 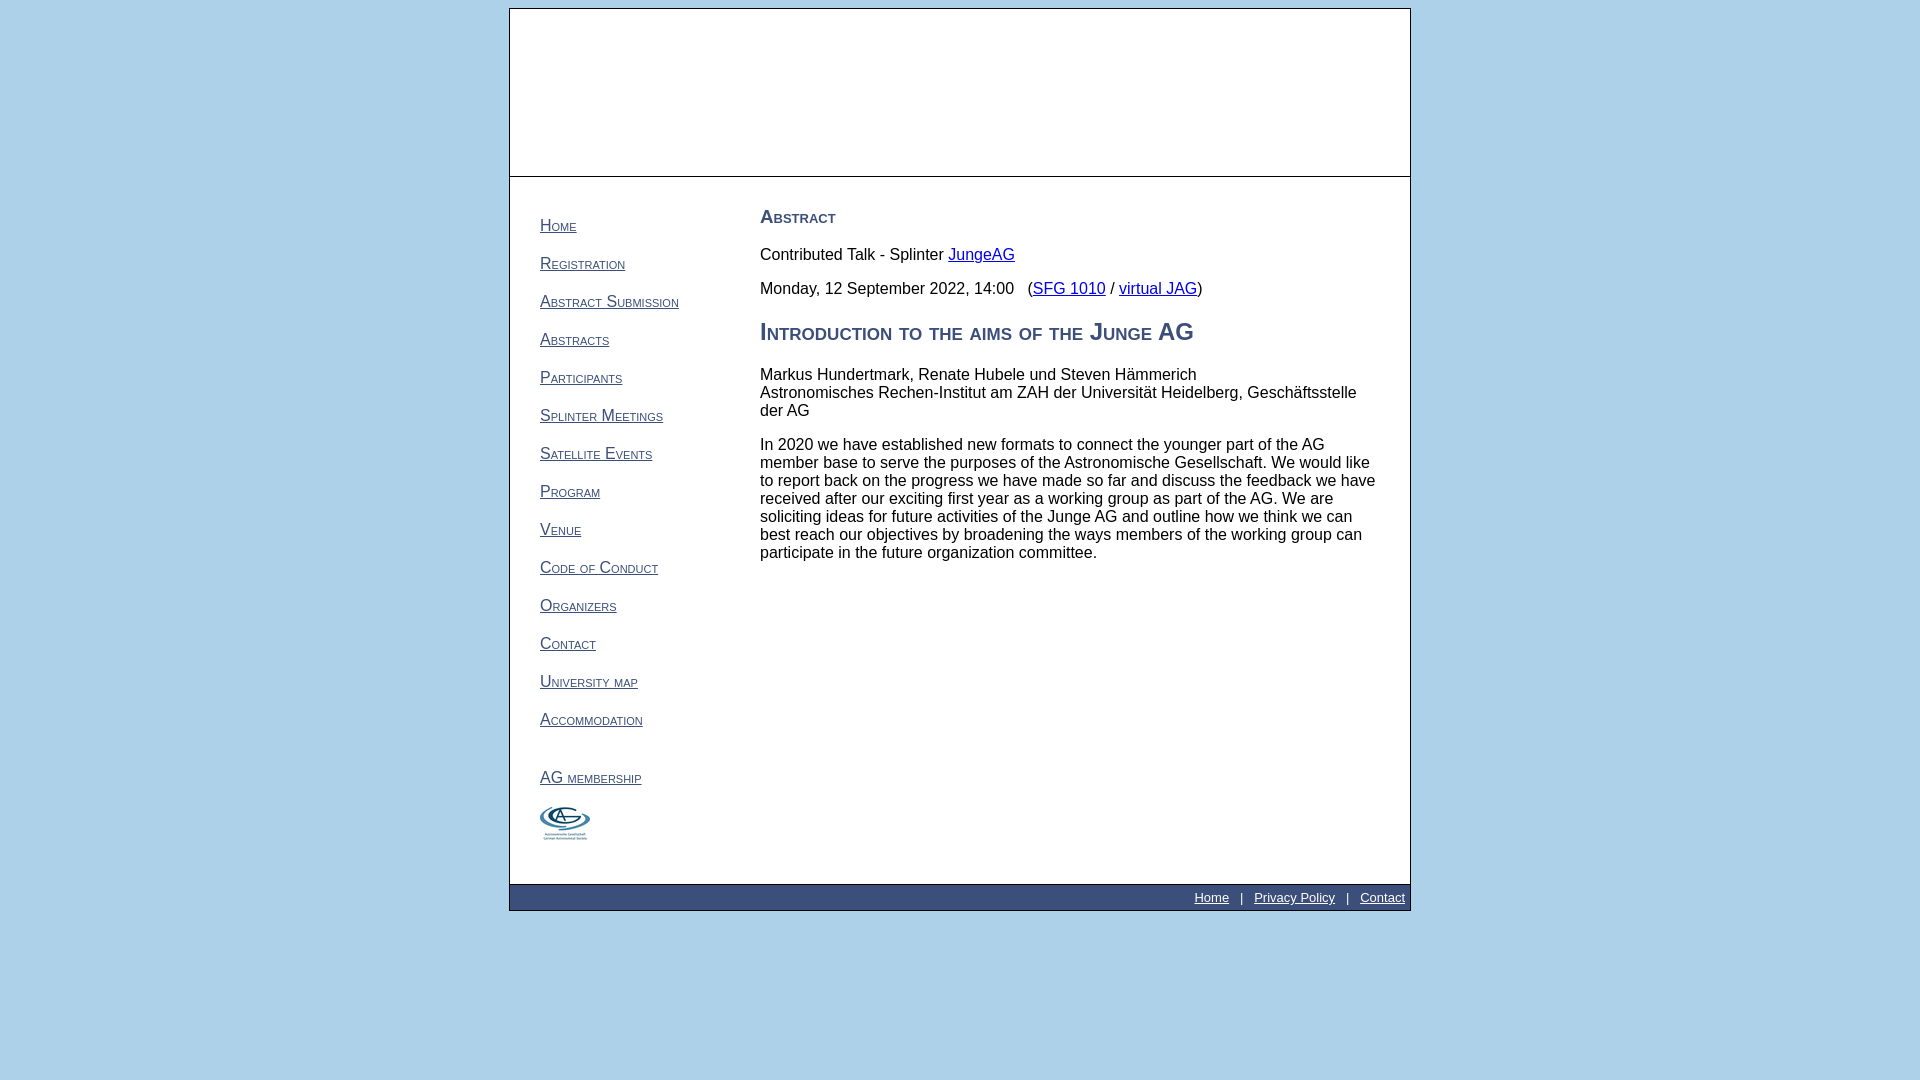 What do you see at coordinates (569, 491) in the screenshot?
I see `Program` at bounding box center [569, 491].